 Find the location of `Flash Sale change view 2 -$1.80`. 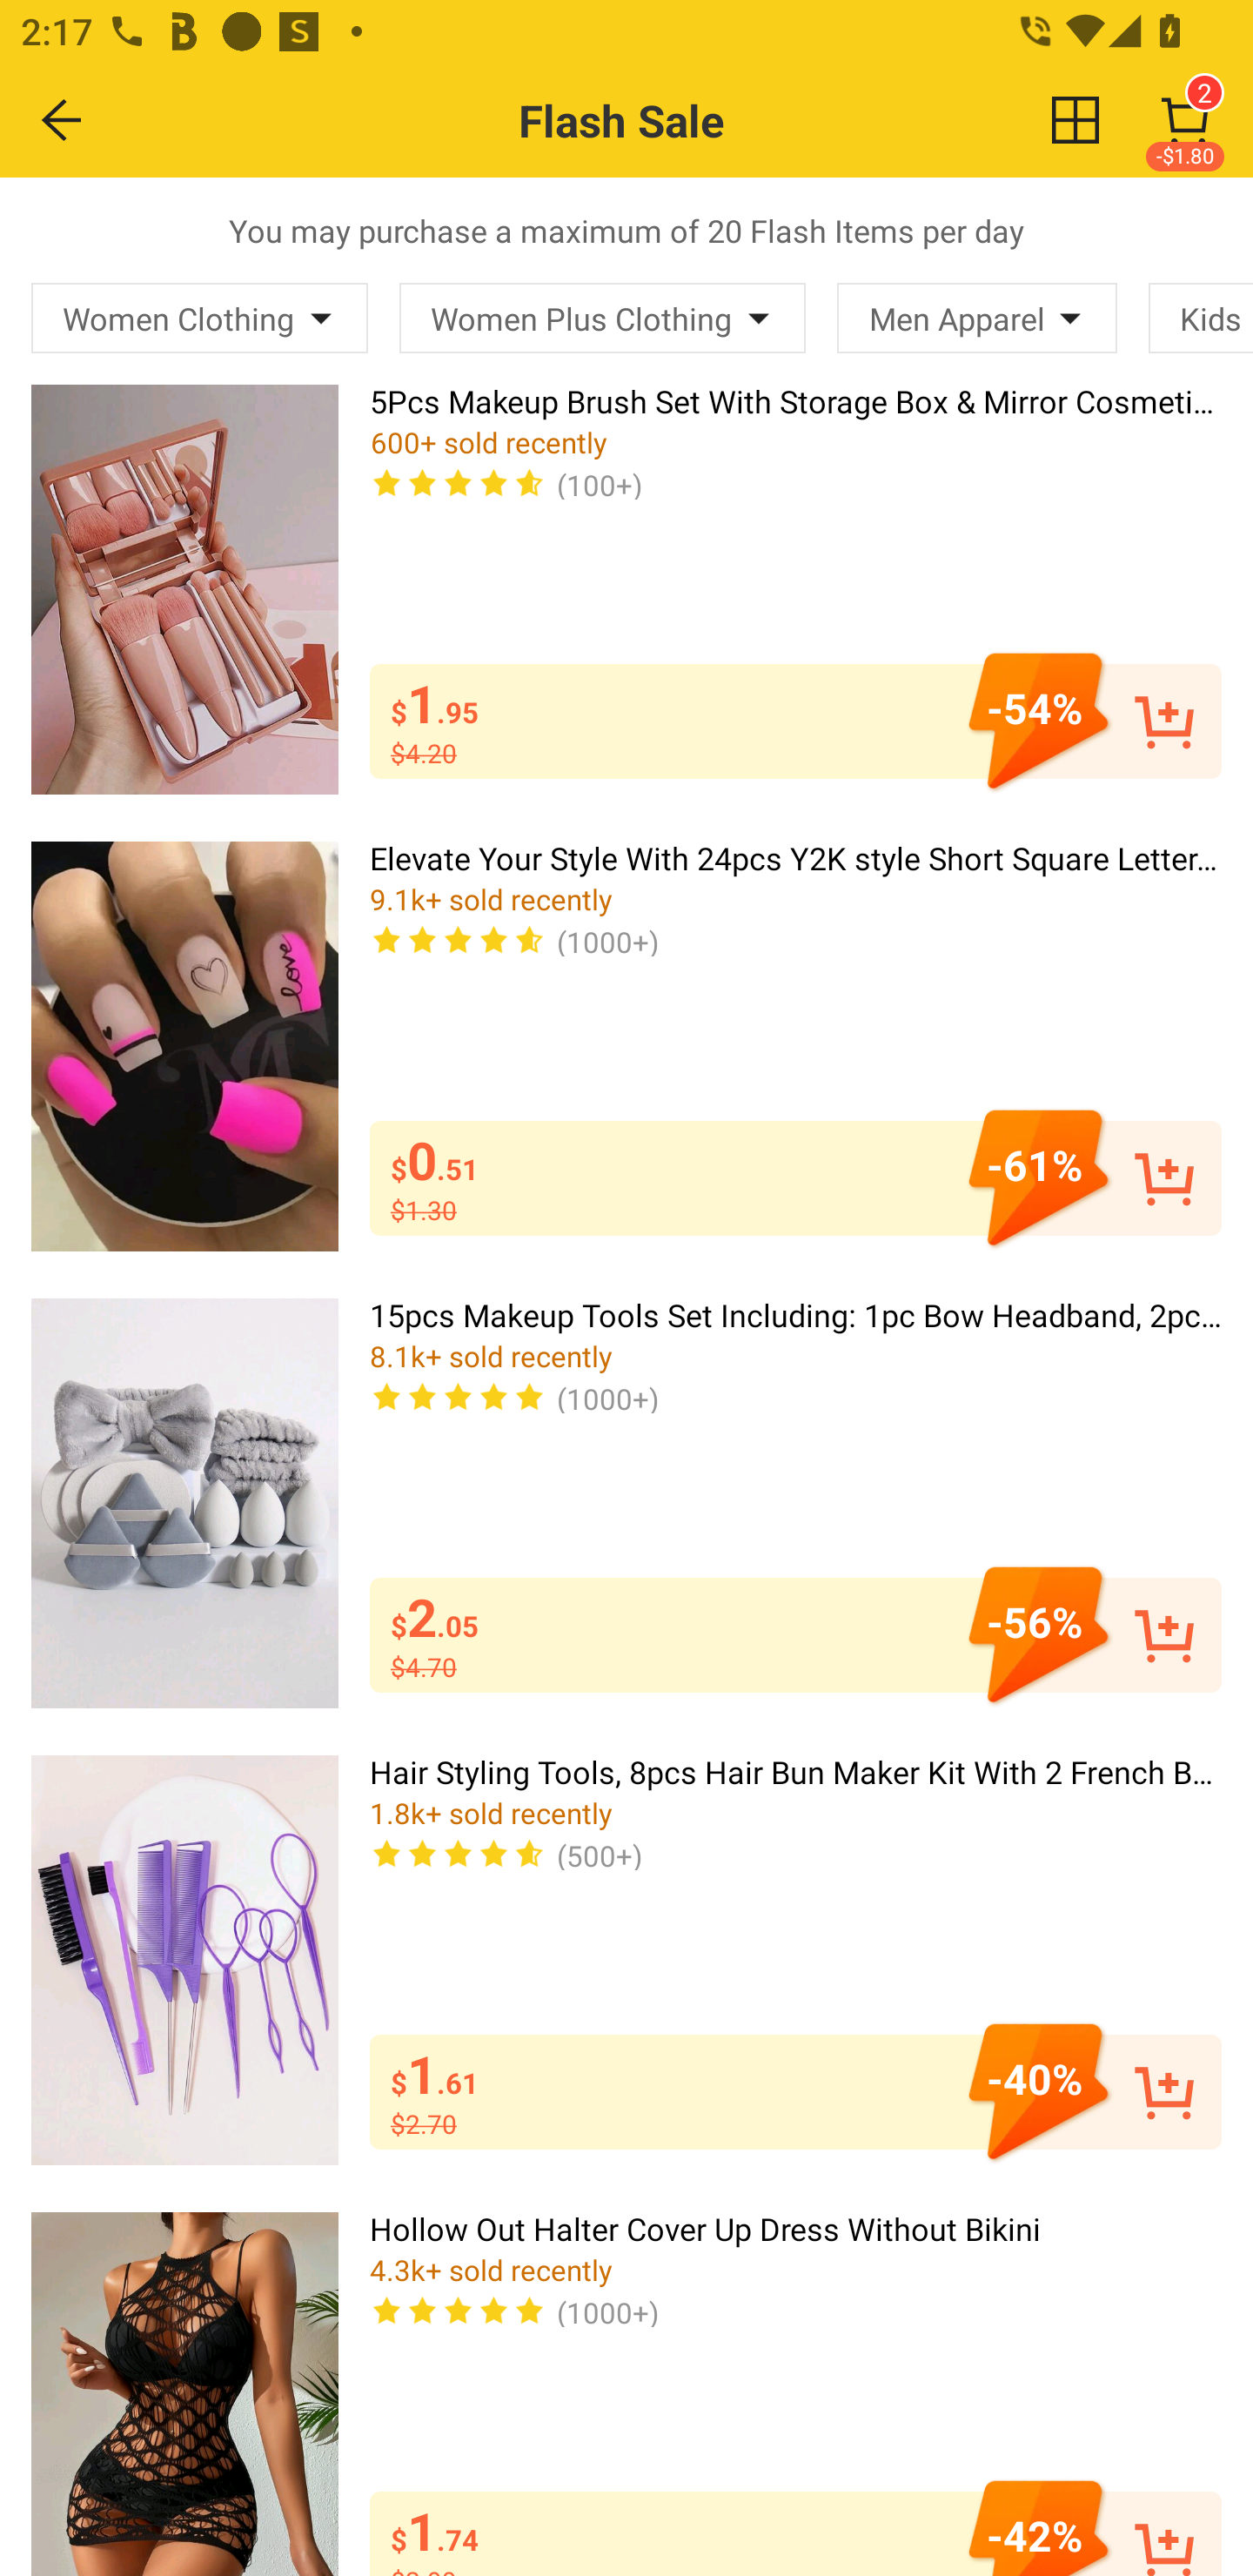

Flash Sale change view 2 -$1.80 is located at coordinates (689, 120).